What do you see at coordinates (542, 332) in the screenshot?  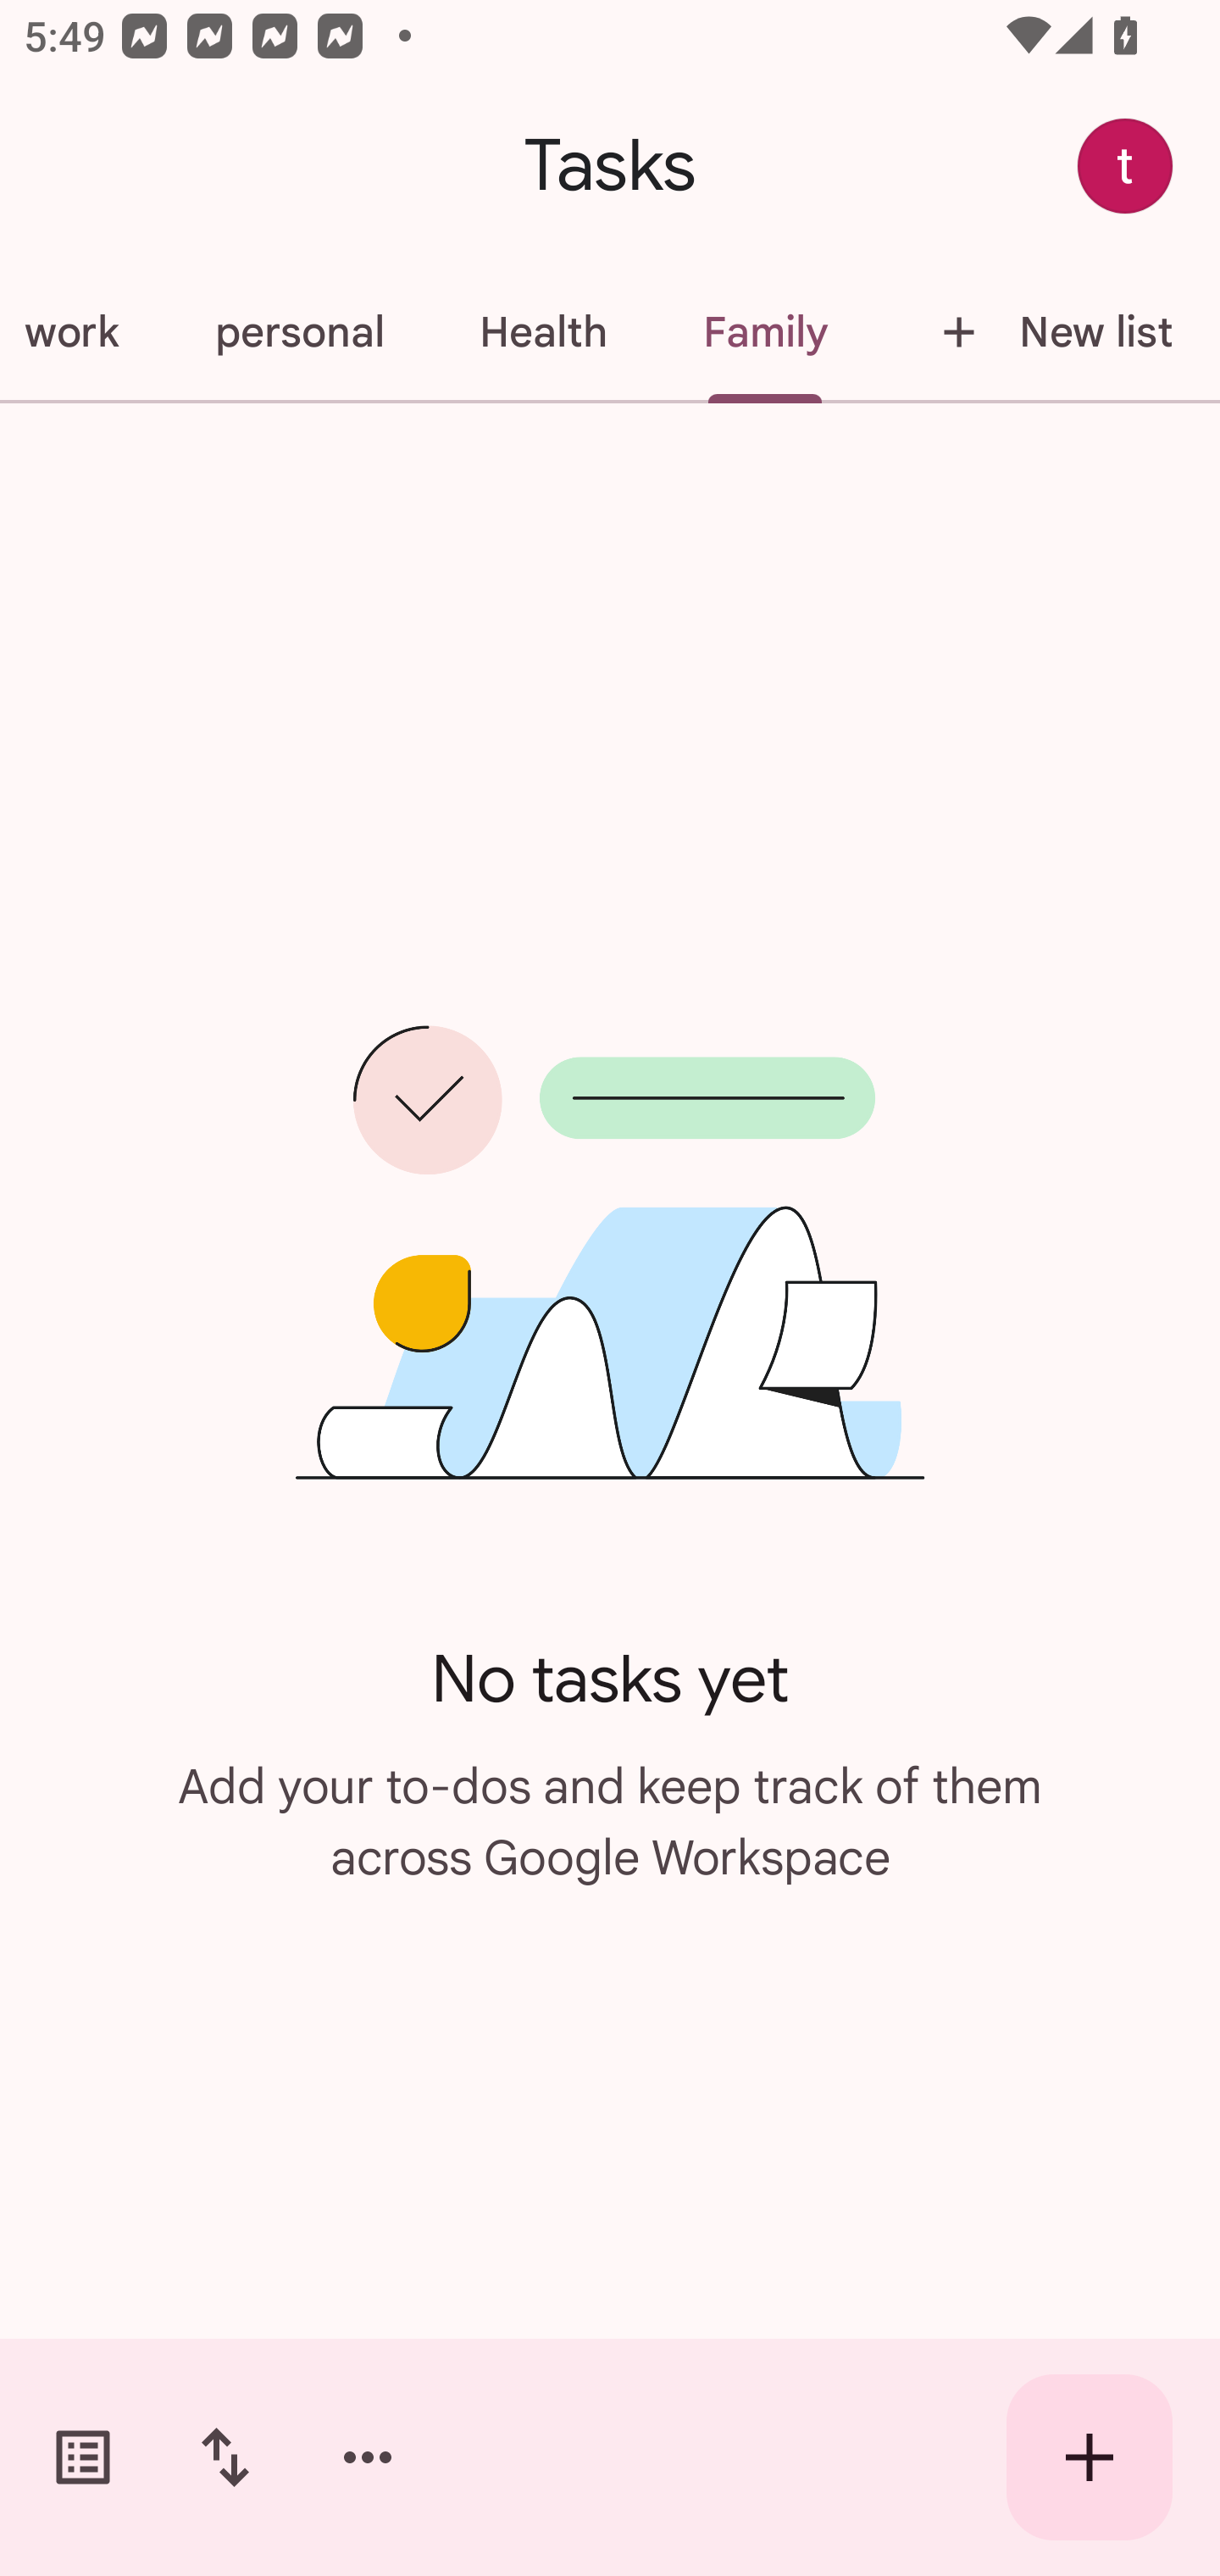 I see `Health` at bounding box center [542, 332].